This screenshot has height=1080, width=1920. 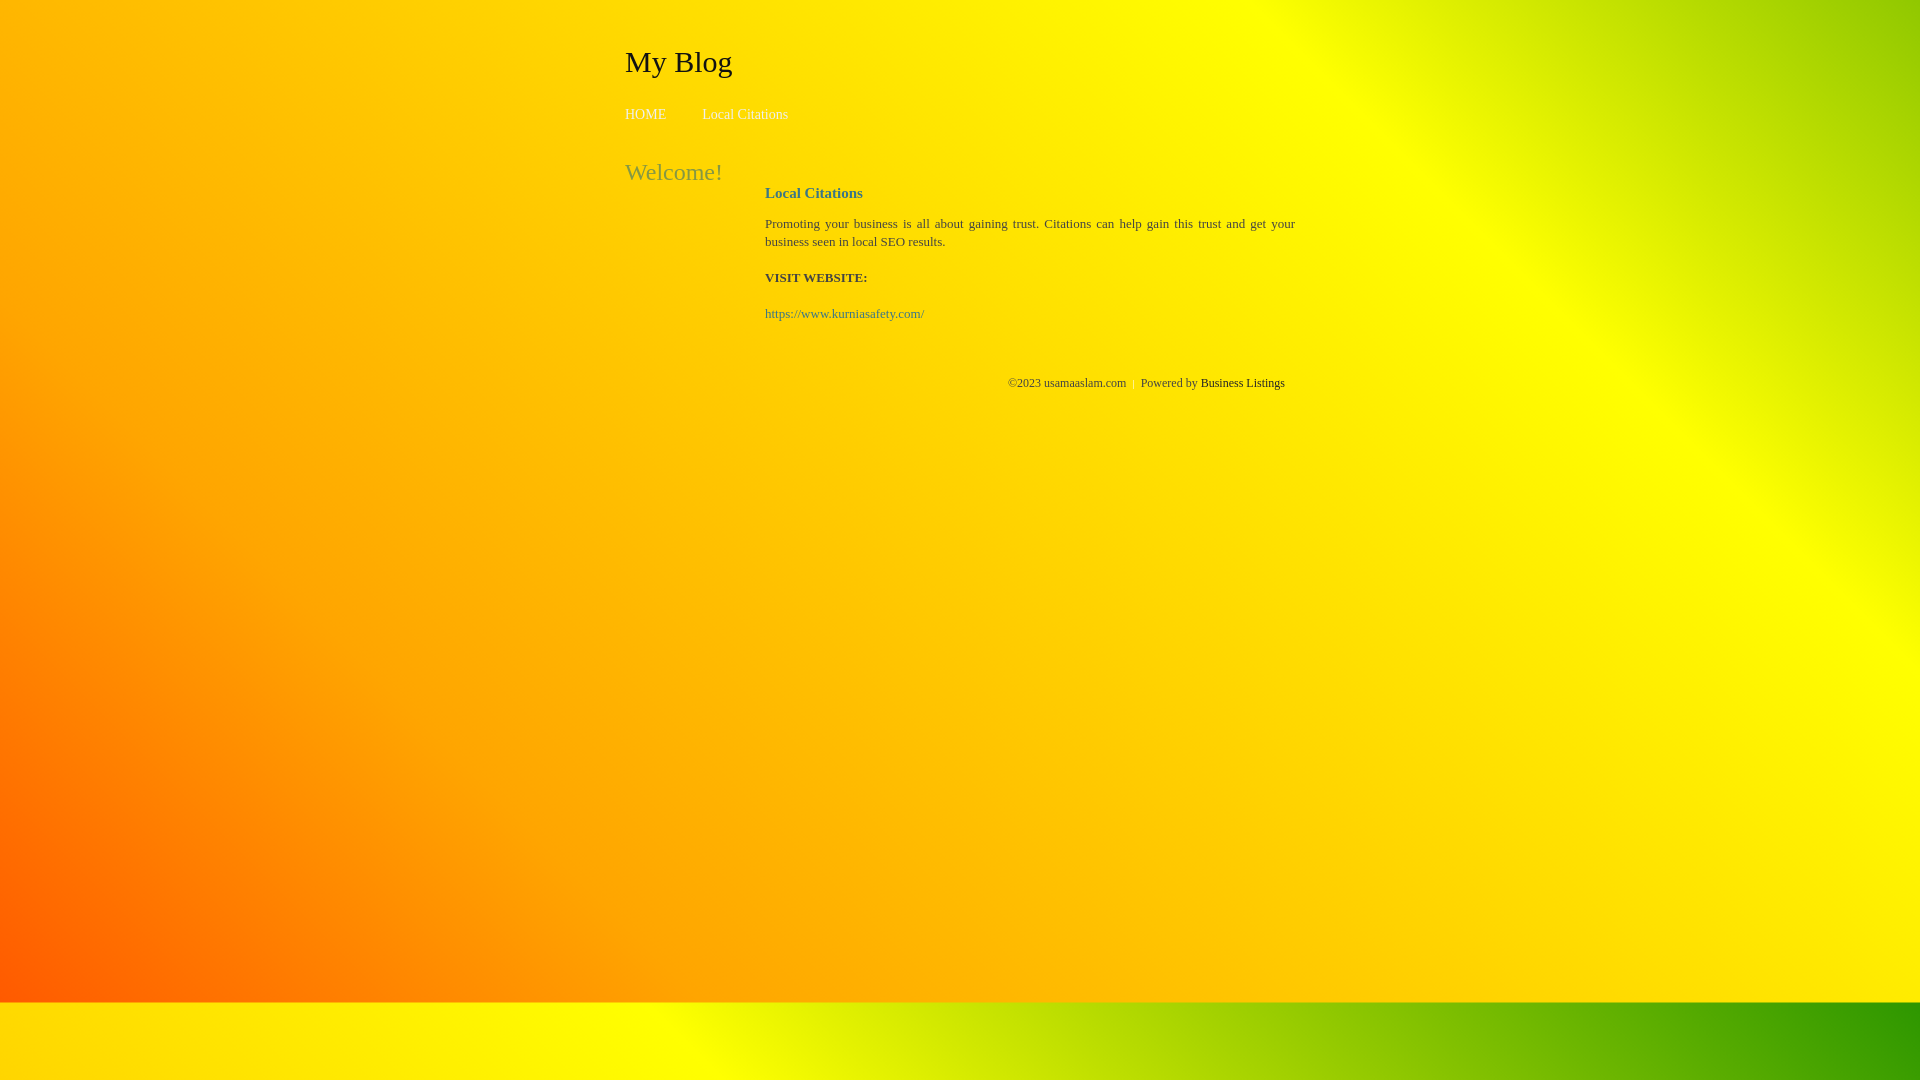 I want to click on Local Citations, so click(x=745, y=114).